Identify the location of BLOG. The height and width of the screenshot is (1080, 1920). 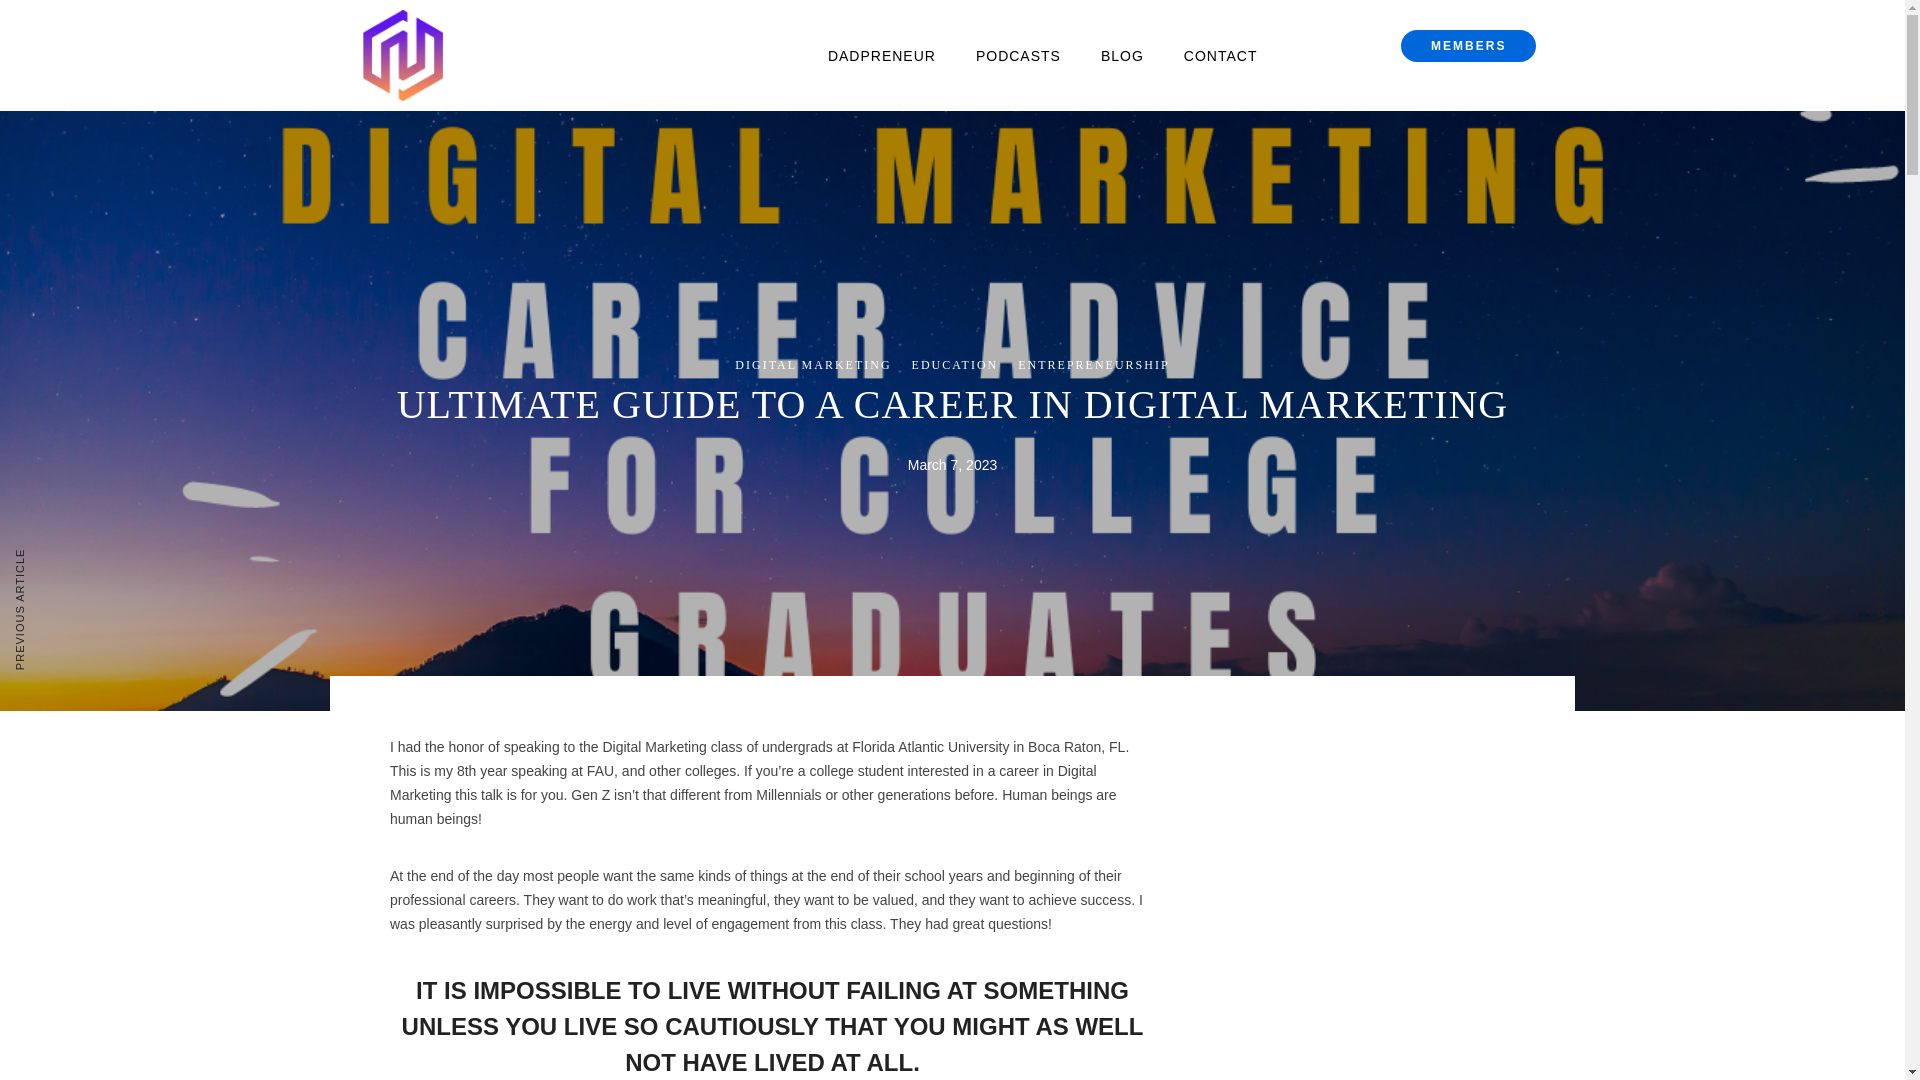
(1122, 56).